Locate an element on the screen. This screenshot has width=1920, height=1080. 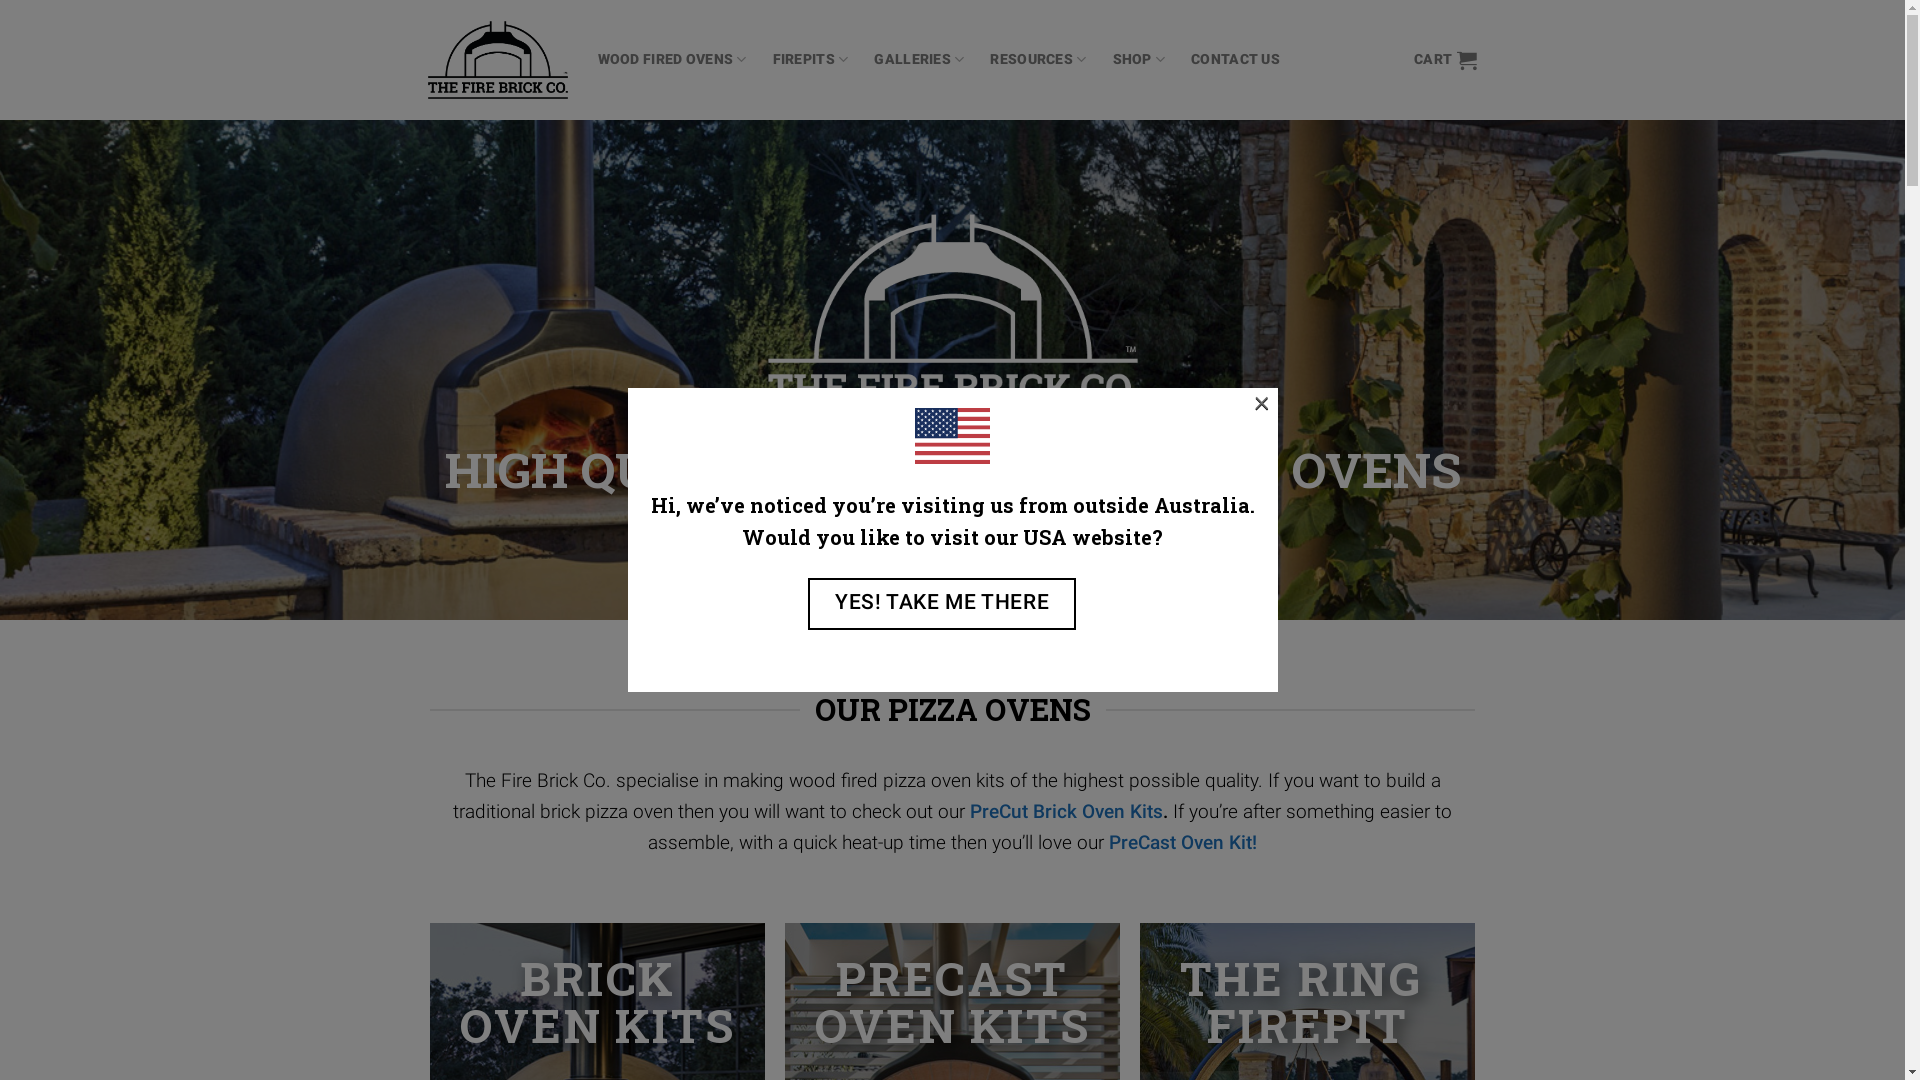
PreCut Brick Oven Kits is located at coordinates (1066, 812).